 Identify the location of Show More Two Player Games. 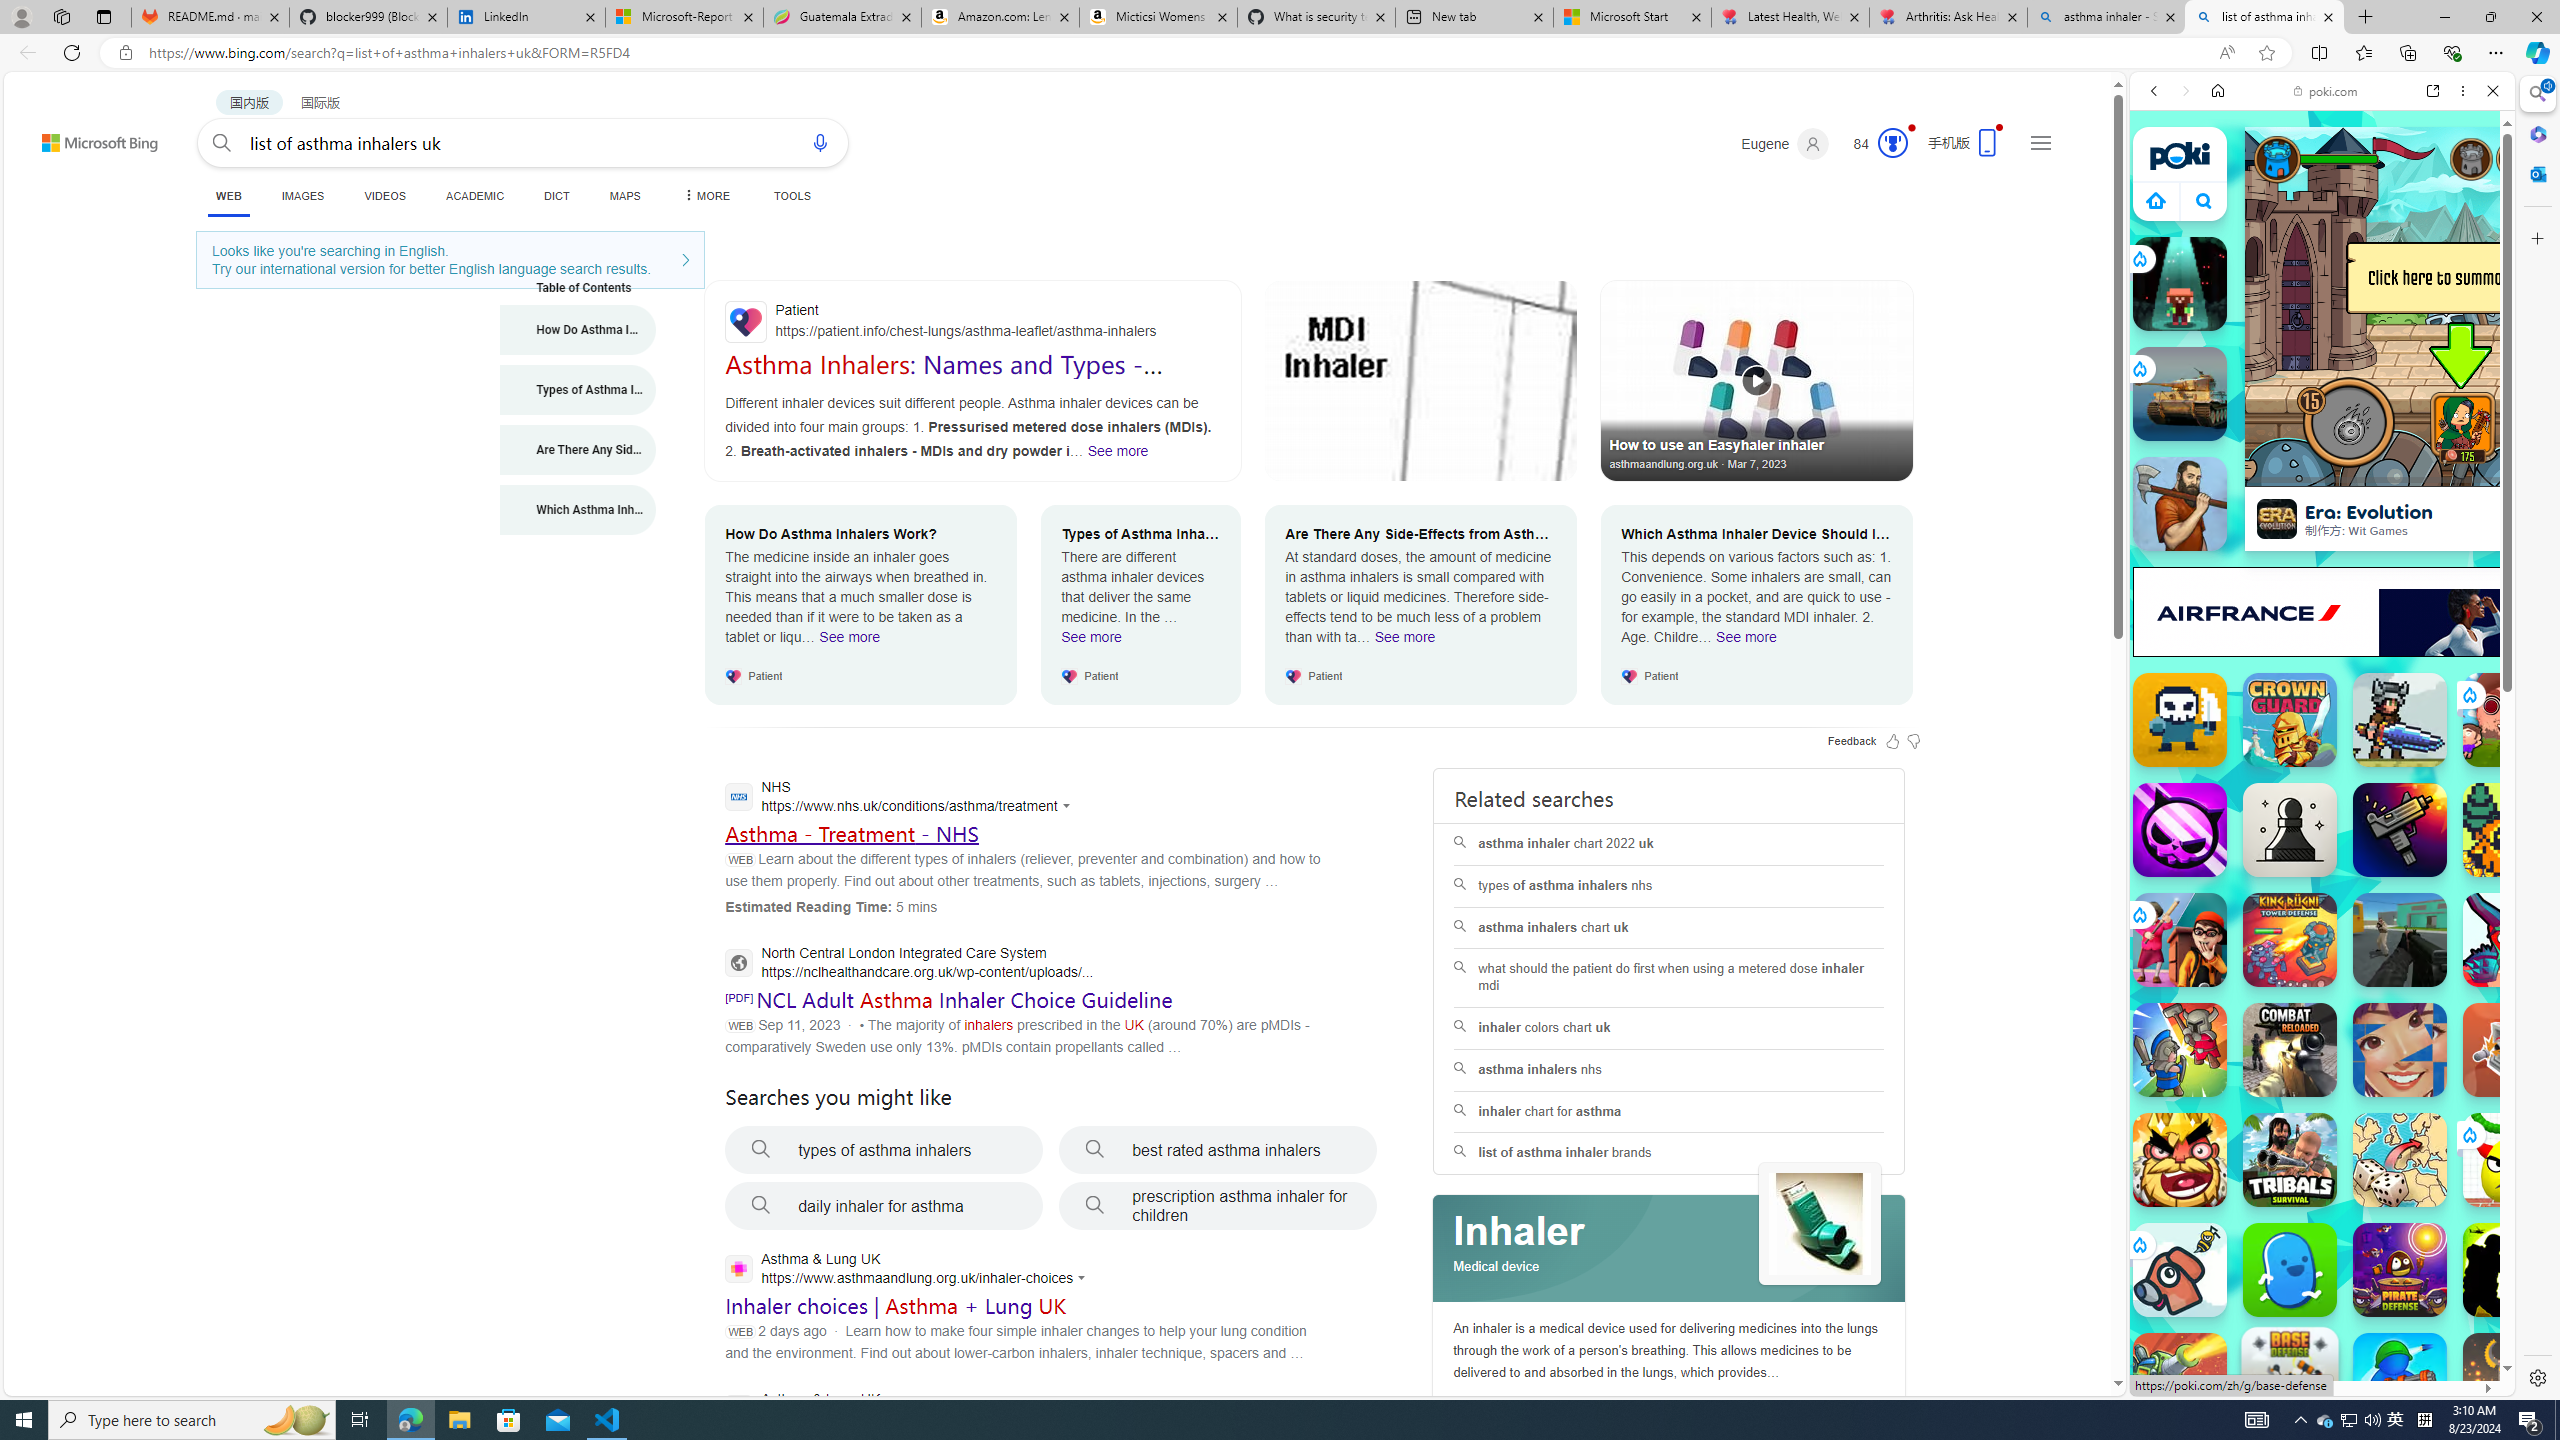
(2444, 570).